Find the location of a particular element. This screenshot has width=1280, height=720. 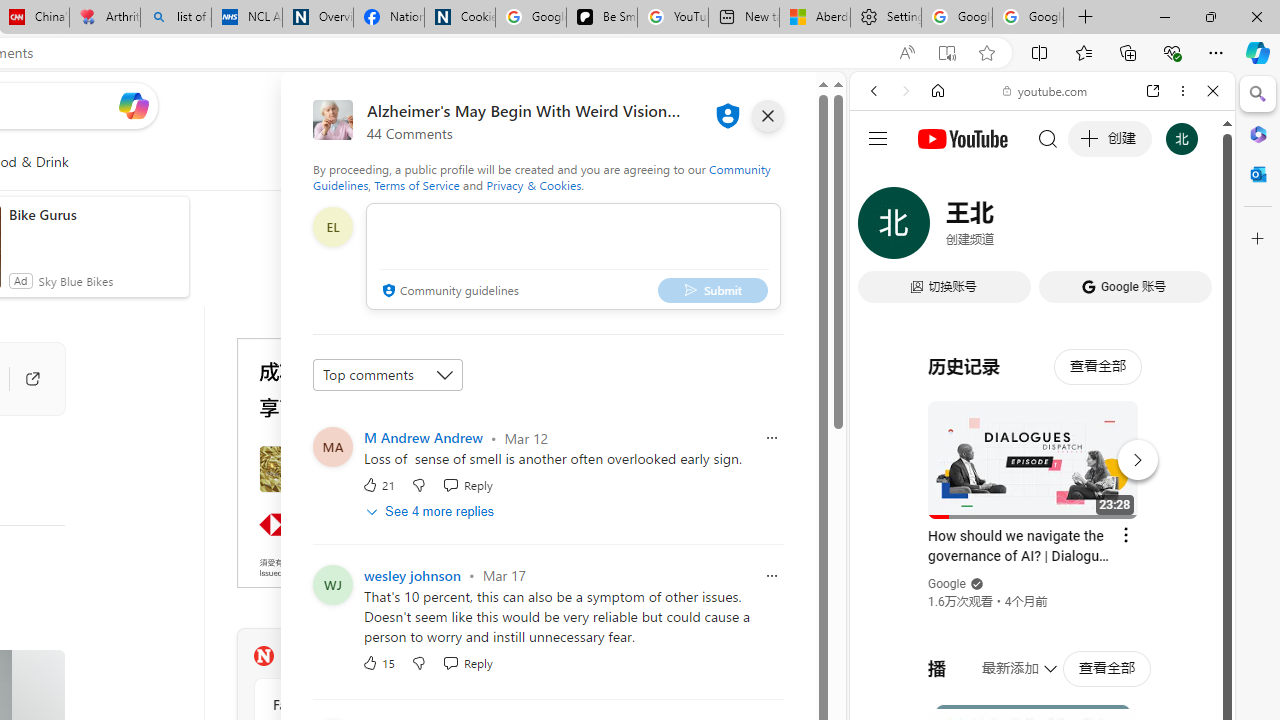

Ad is located at coordinates (530, 594).